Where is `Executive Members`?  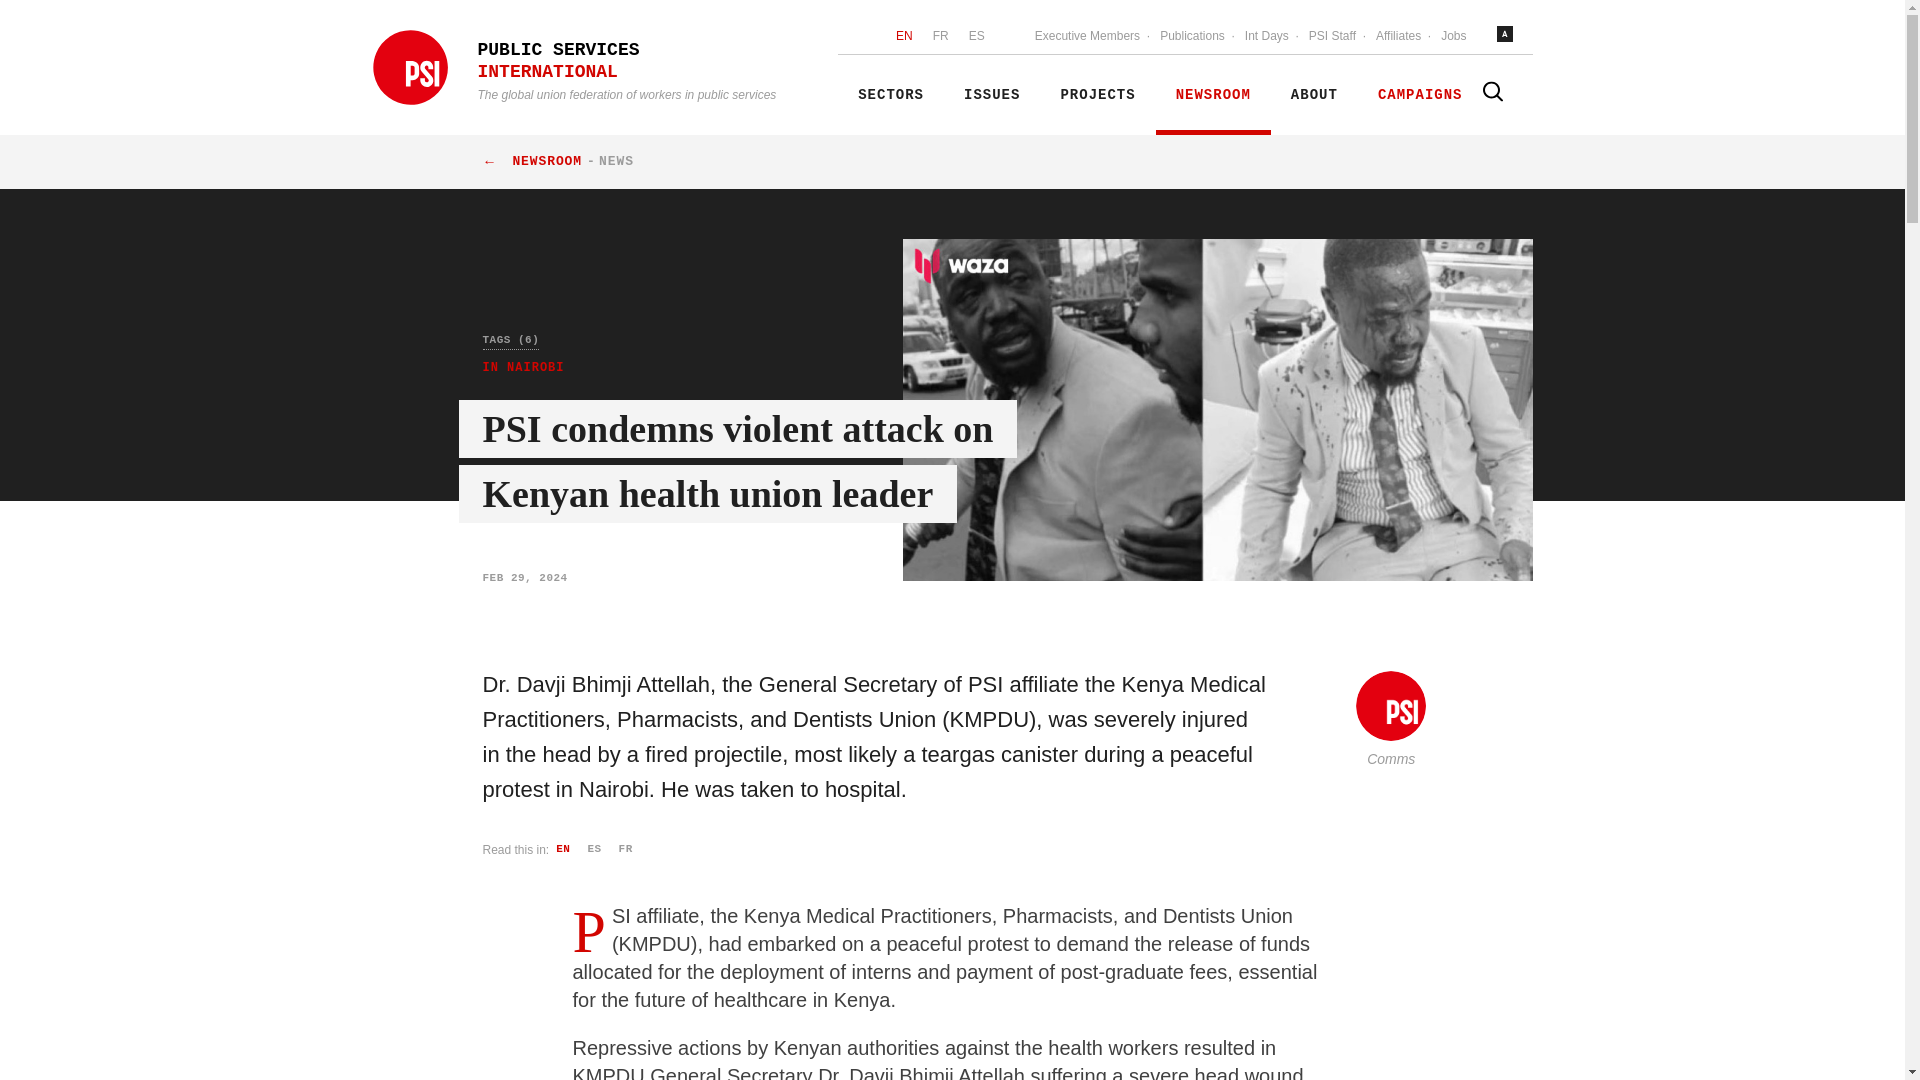 Executive Members is located at coordinates (1088, 37).